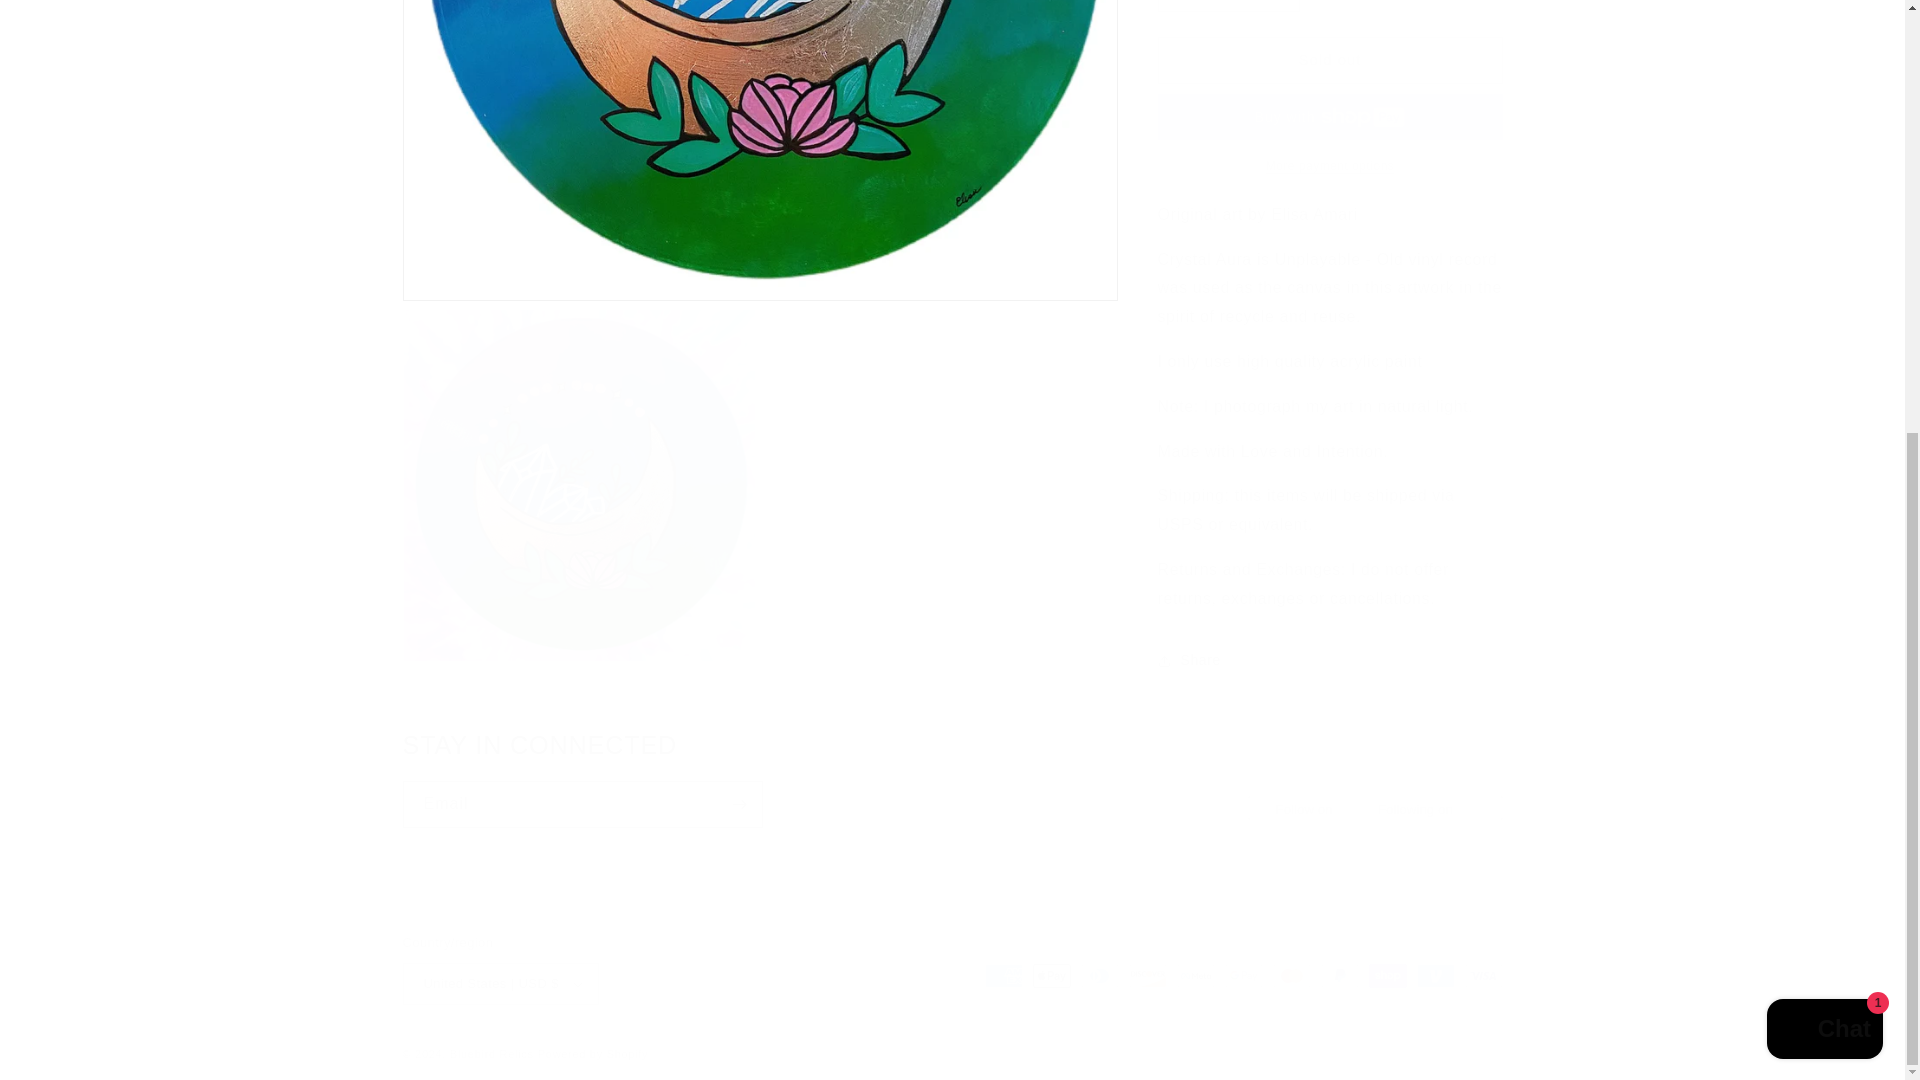 The width and height of the screenshot is (1920, 1080). What do you see at coordinates (951, 779) in the screenshot?
I see `Shopify online store chat` at bounding box center [951, 779].